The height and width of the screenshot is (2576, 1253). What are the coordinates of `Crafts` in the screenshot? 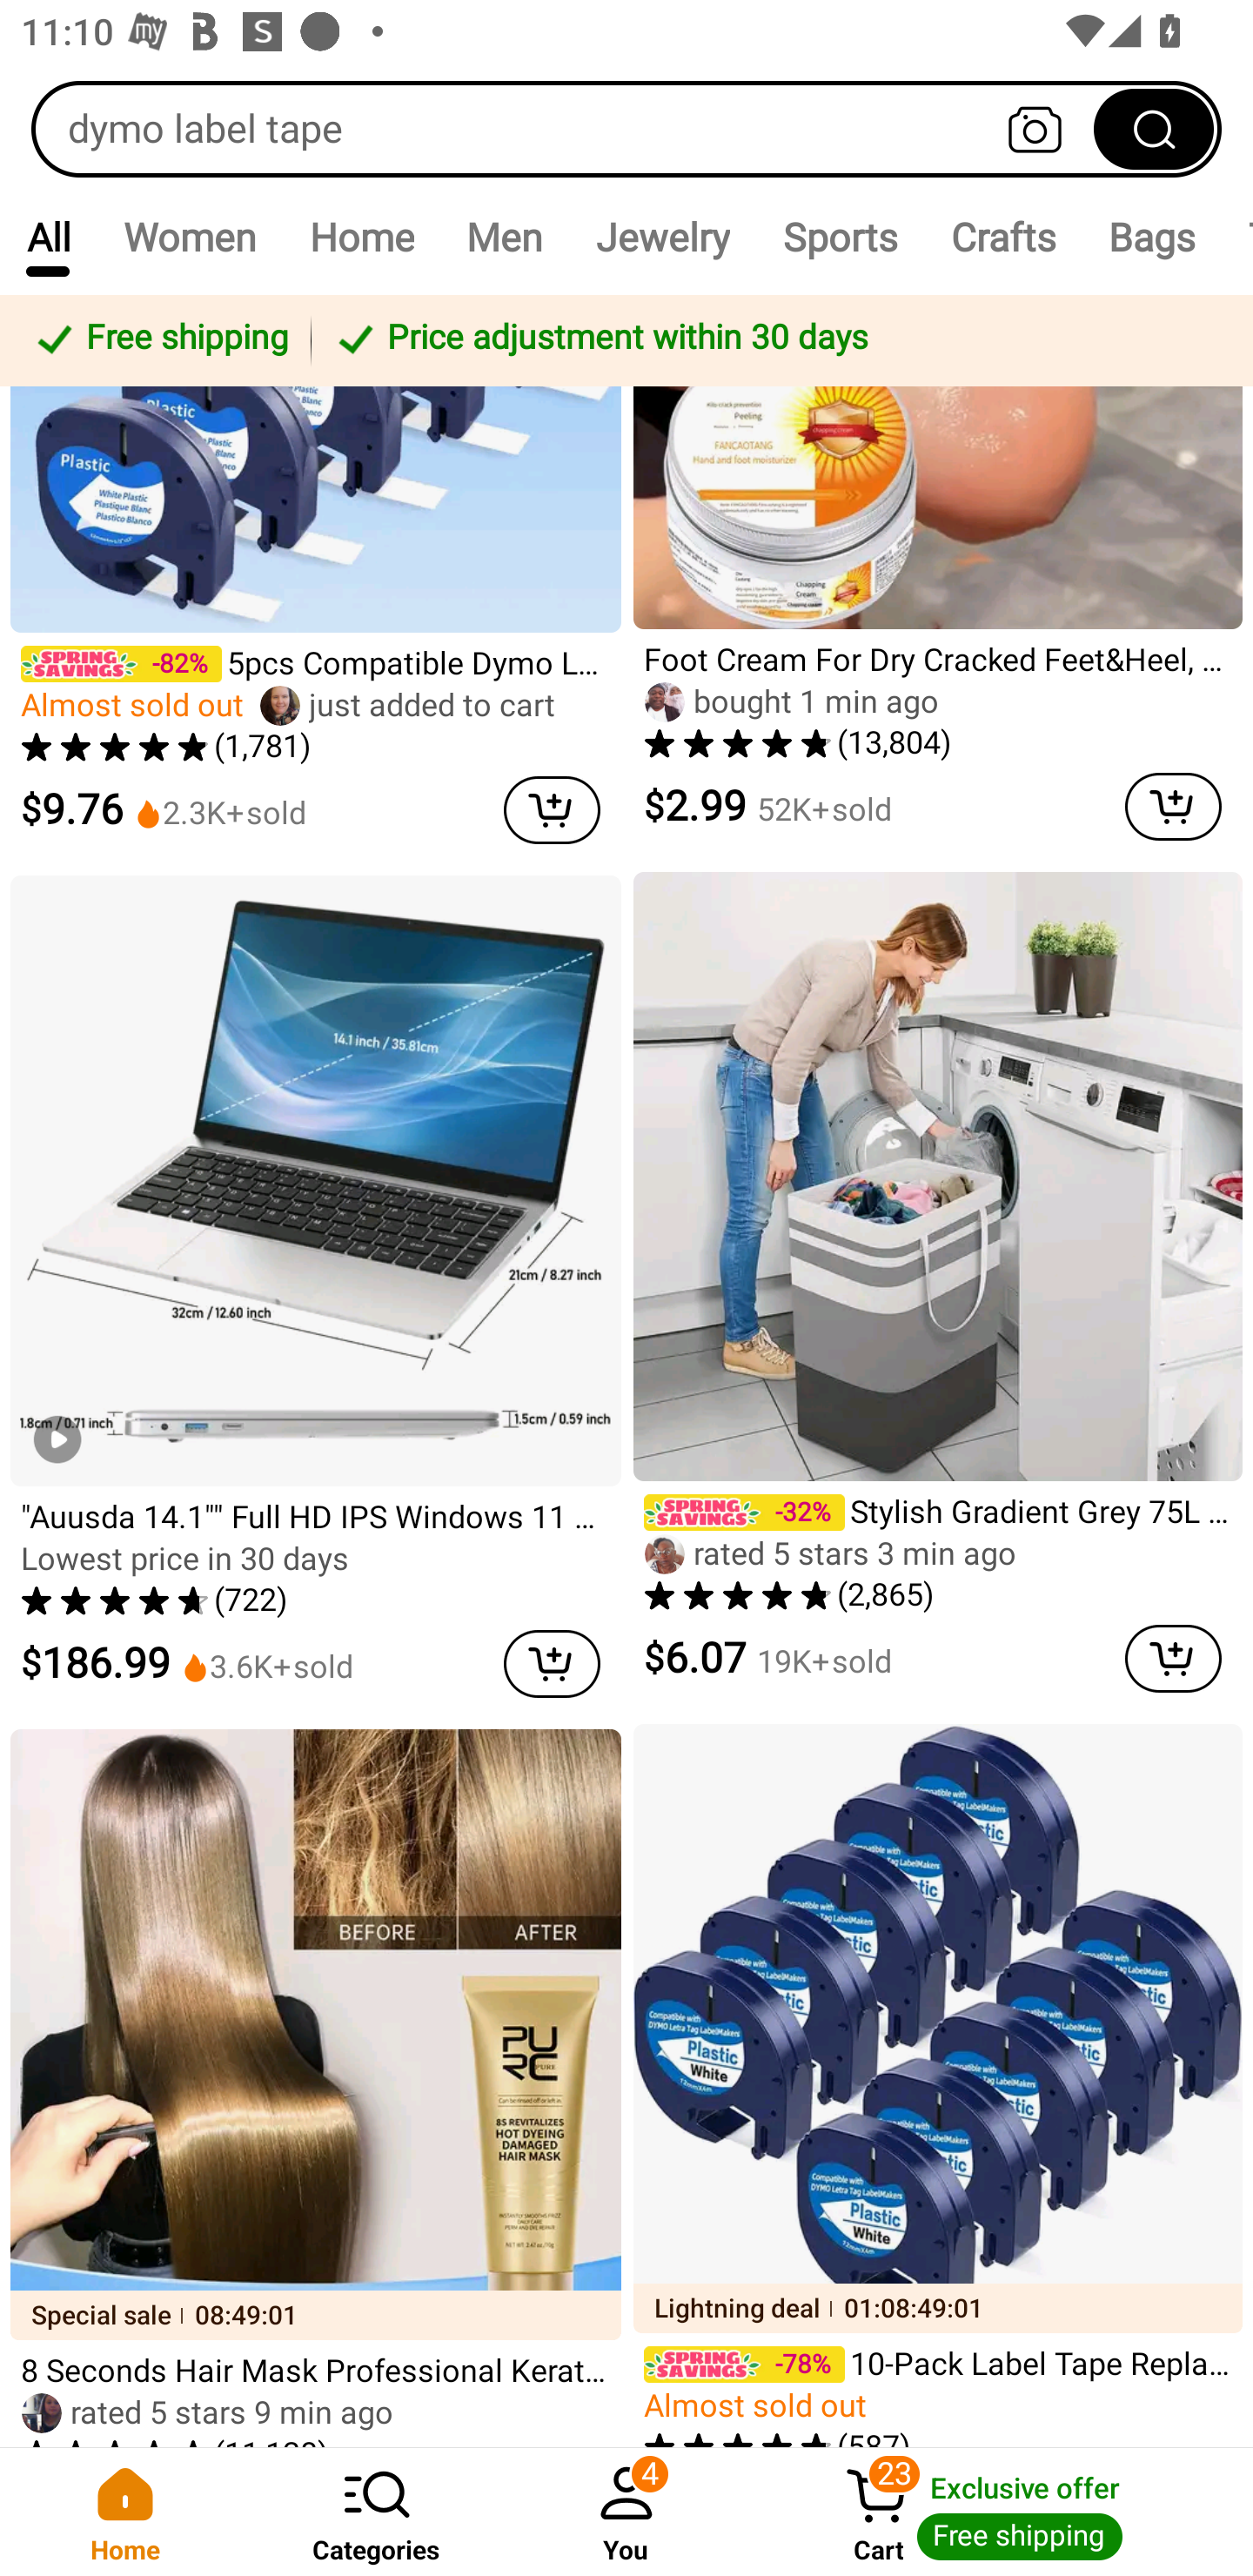 It's located at (1003, 237).